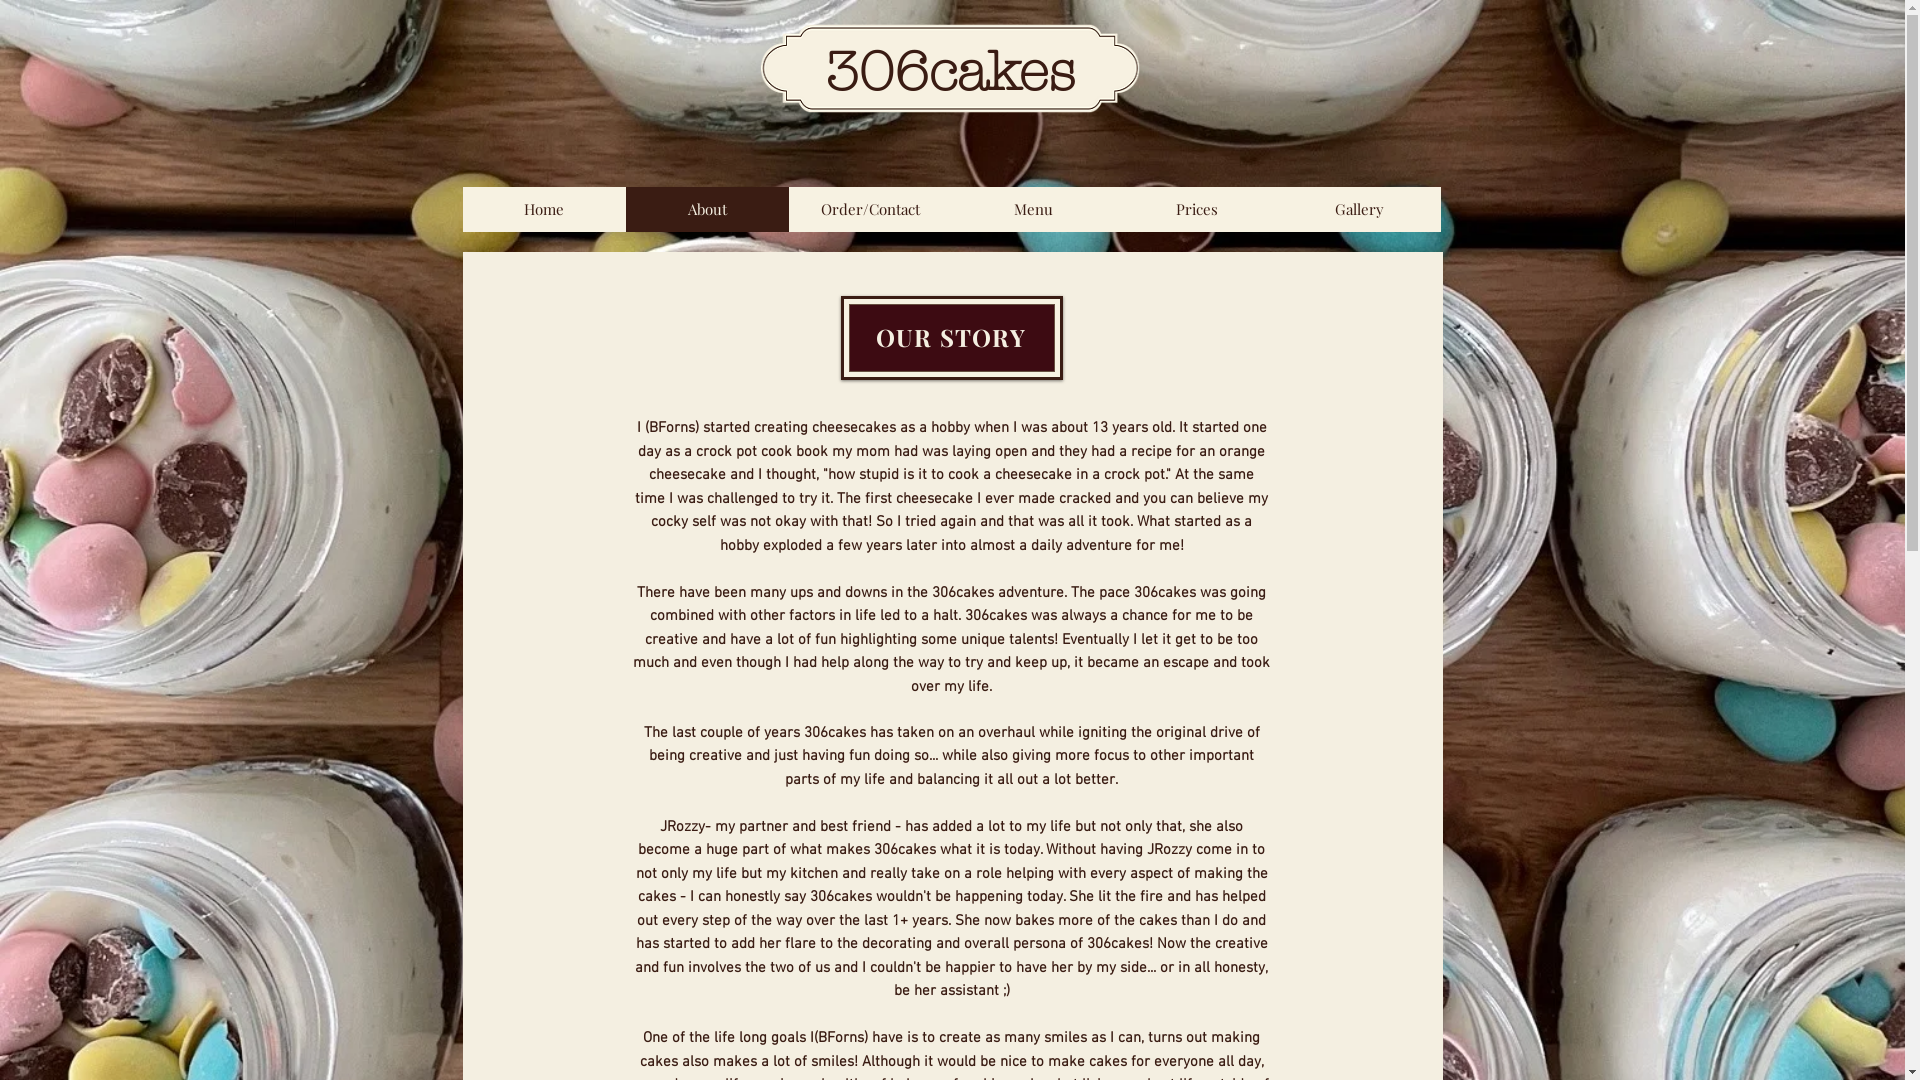  Describe the element at coordinates (1034, 209) in the screenshot. I see `Menu` at that location.